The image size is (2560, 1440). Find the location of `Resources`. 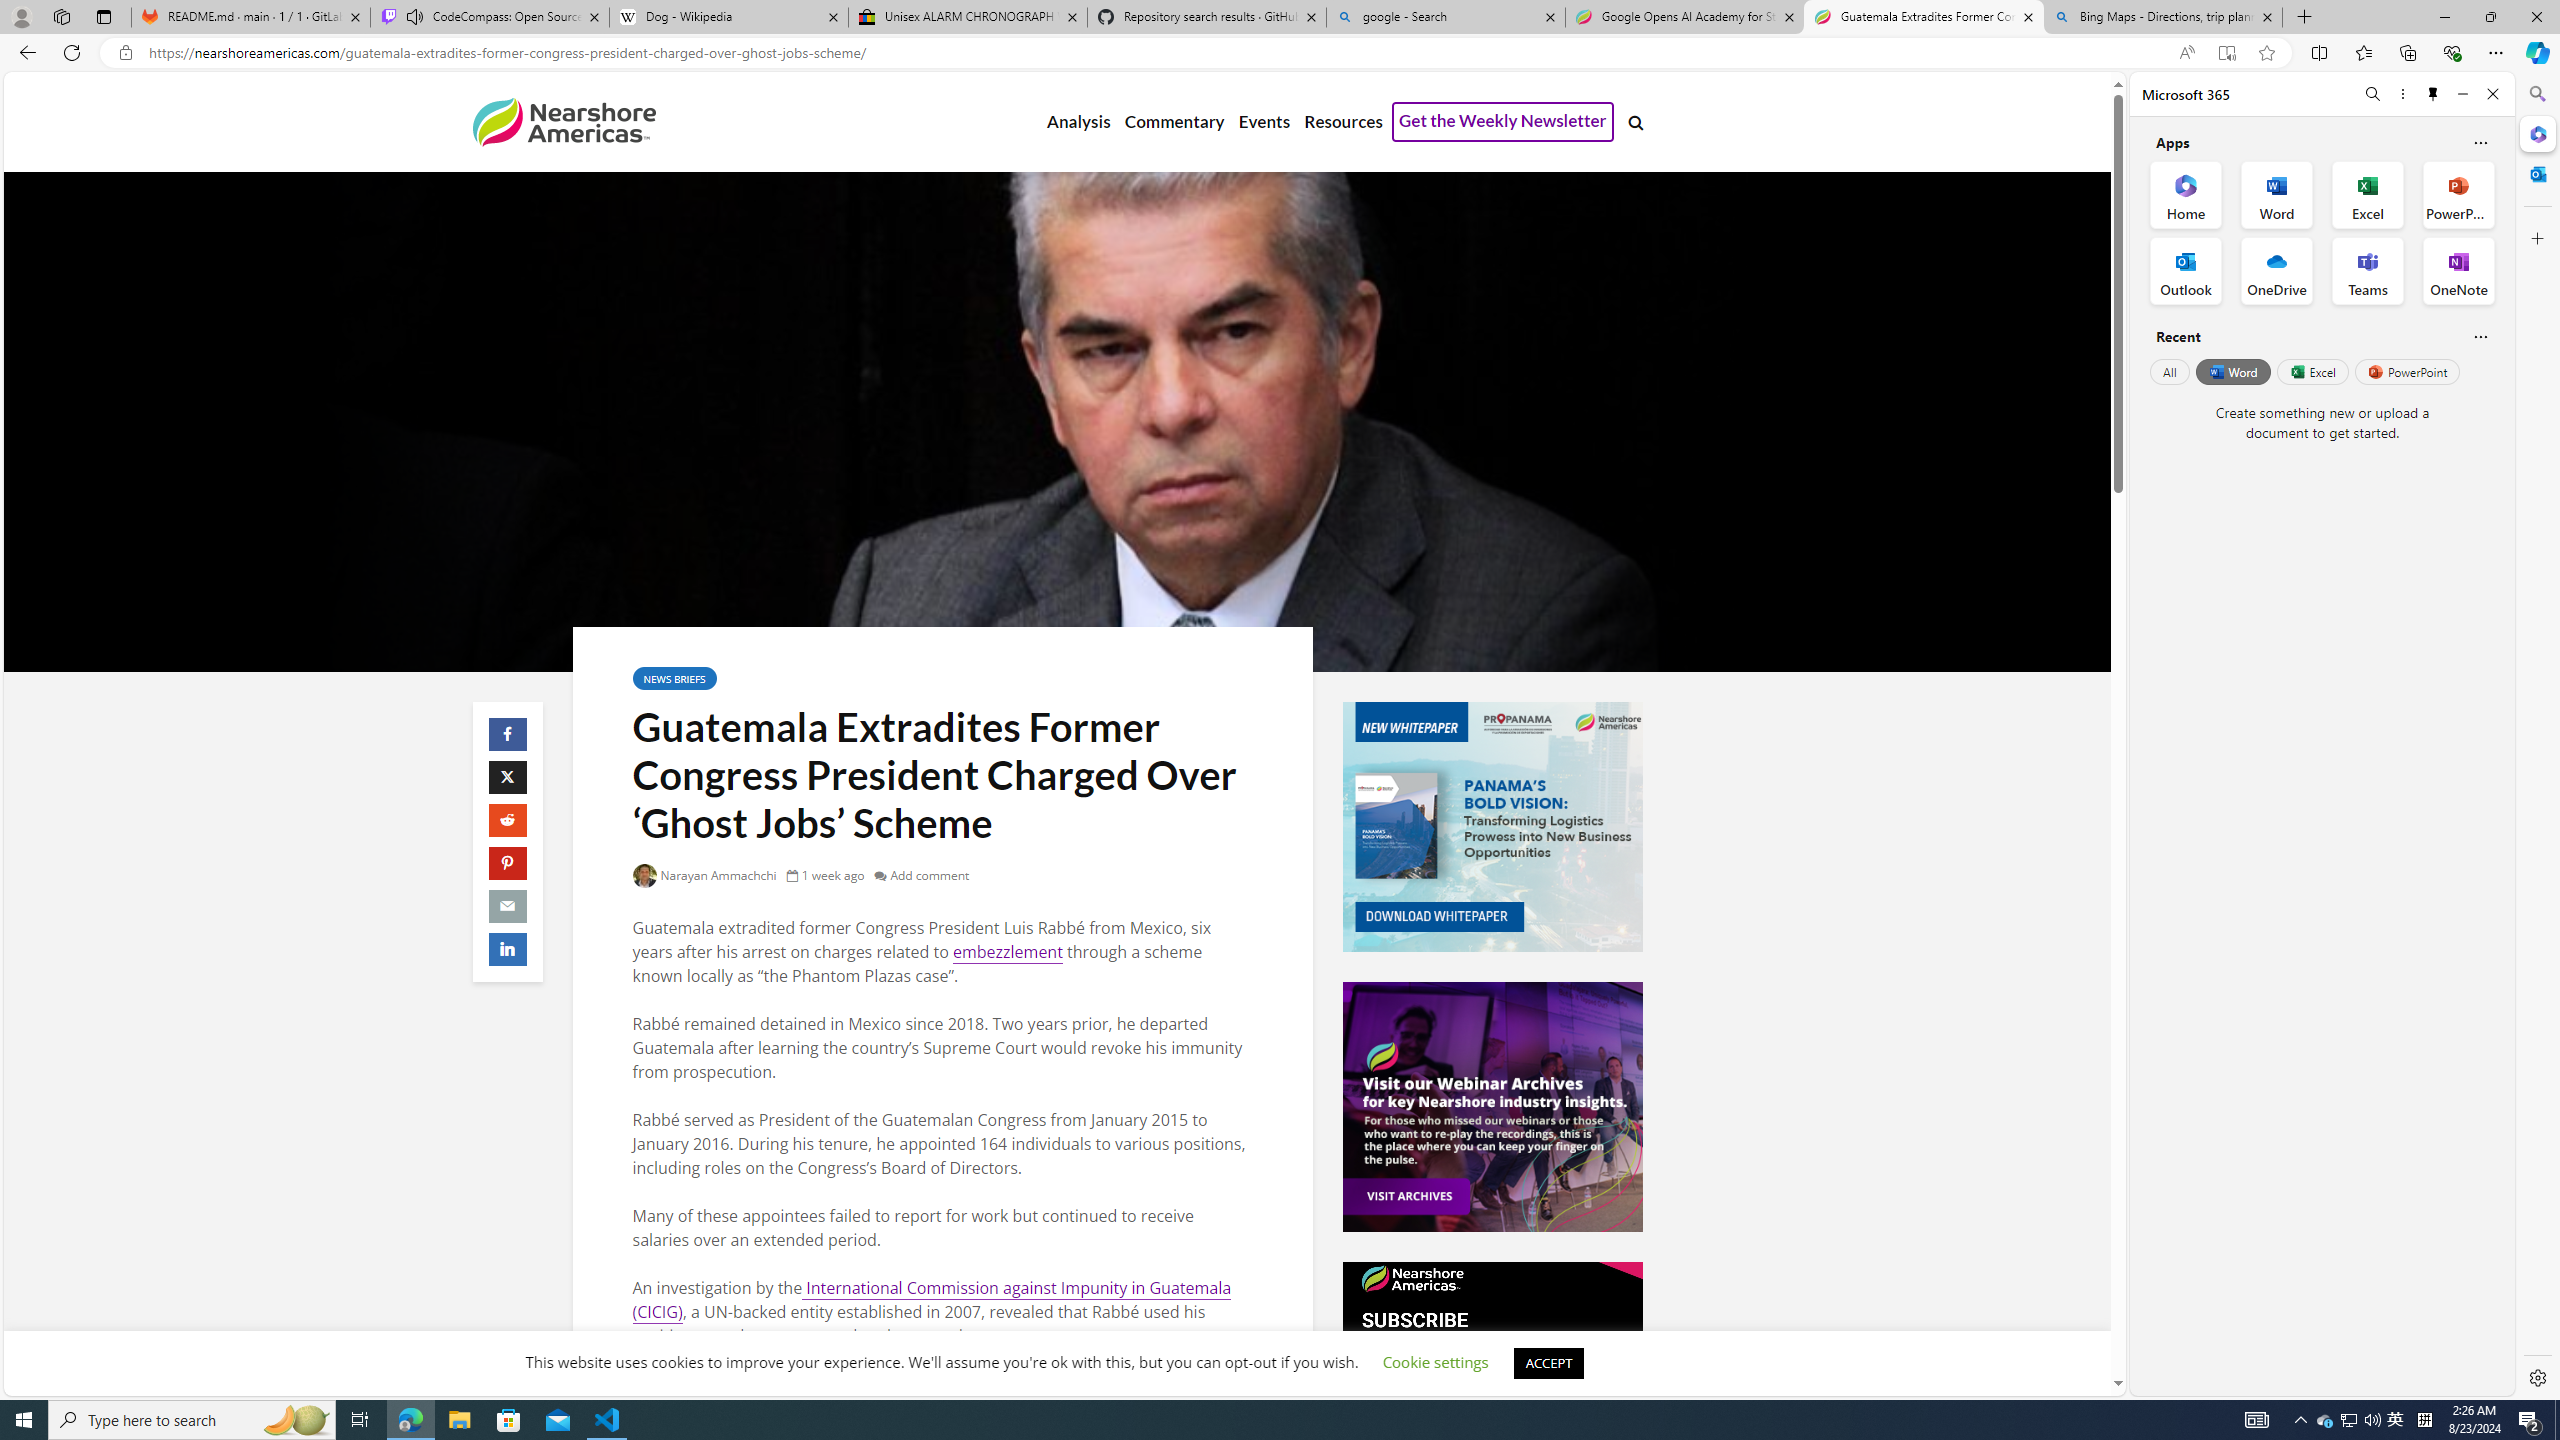

Resources is located at coordinates (1342, 122).